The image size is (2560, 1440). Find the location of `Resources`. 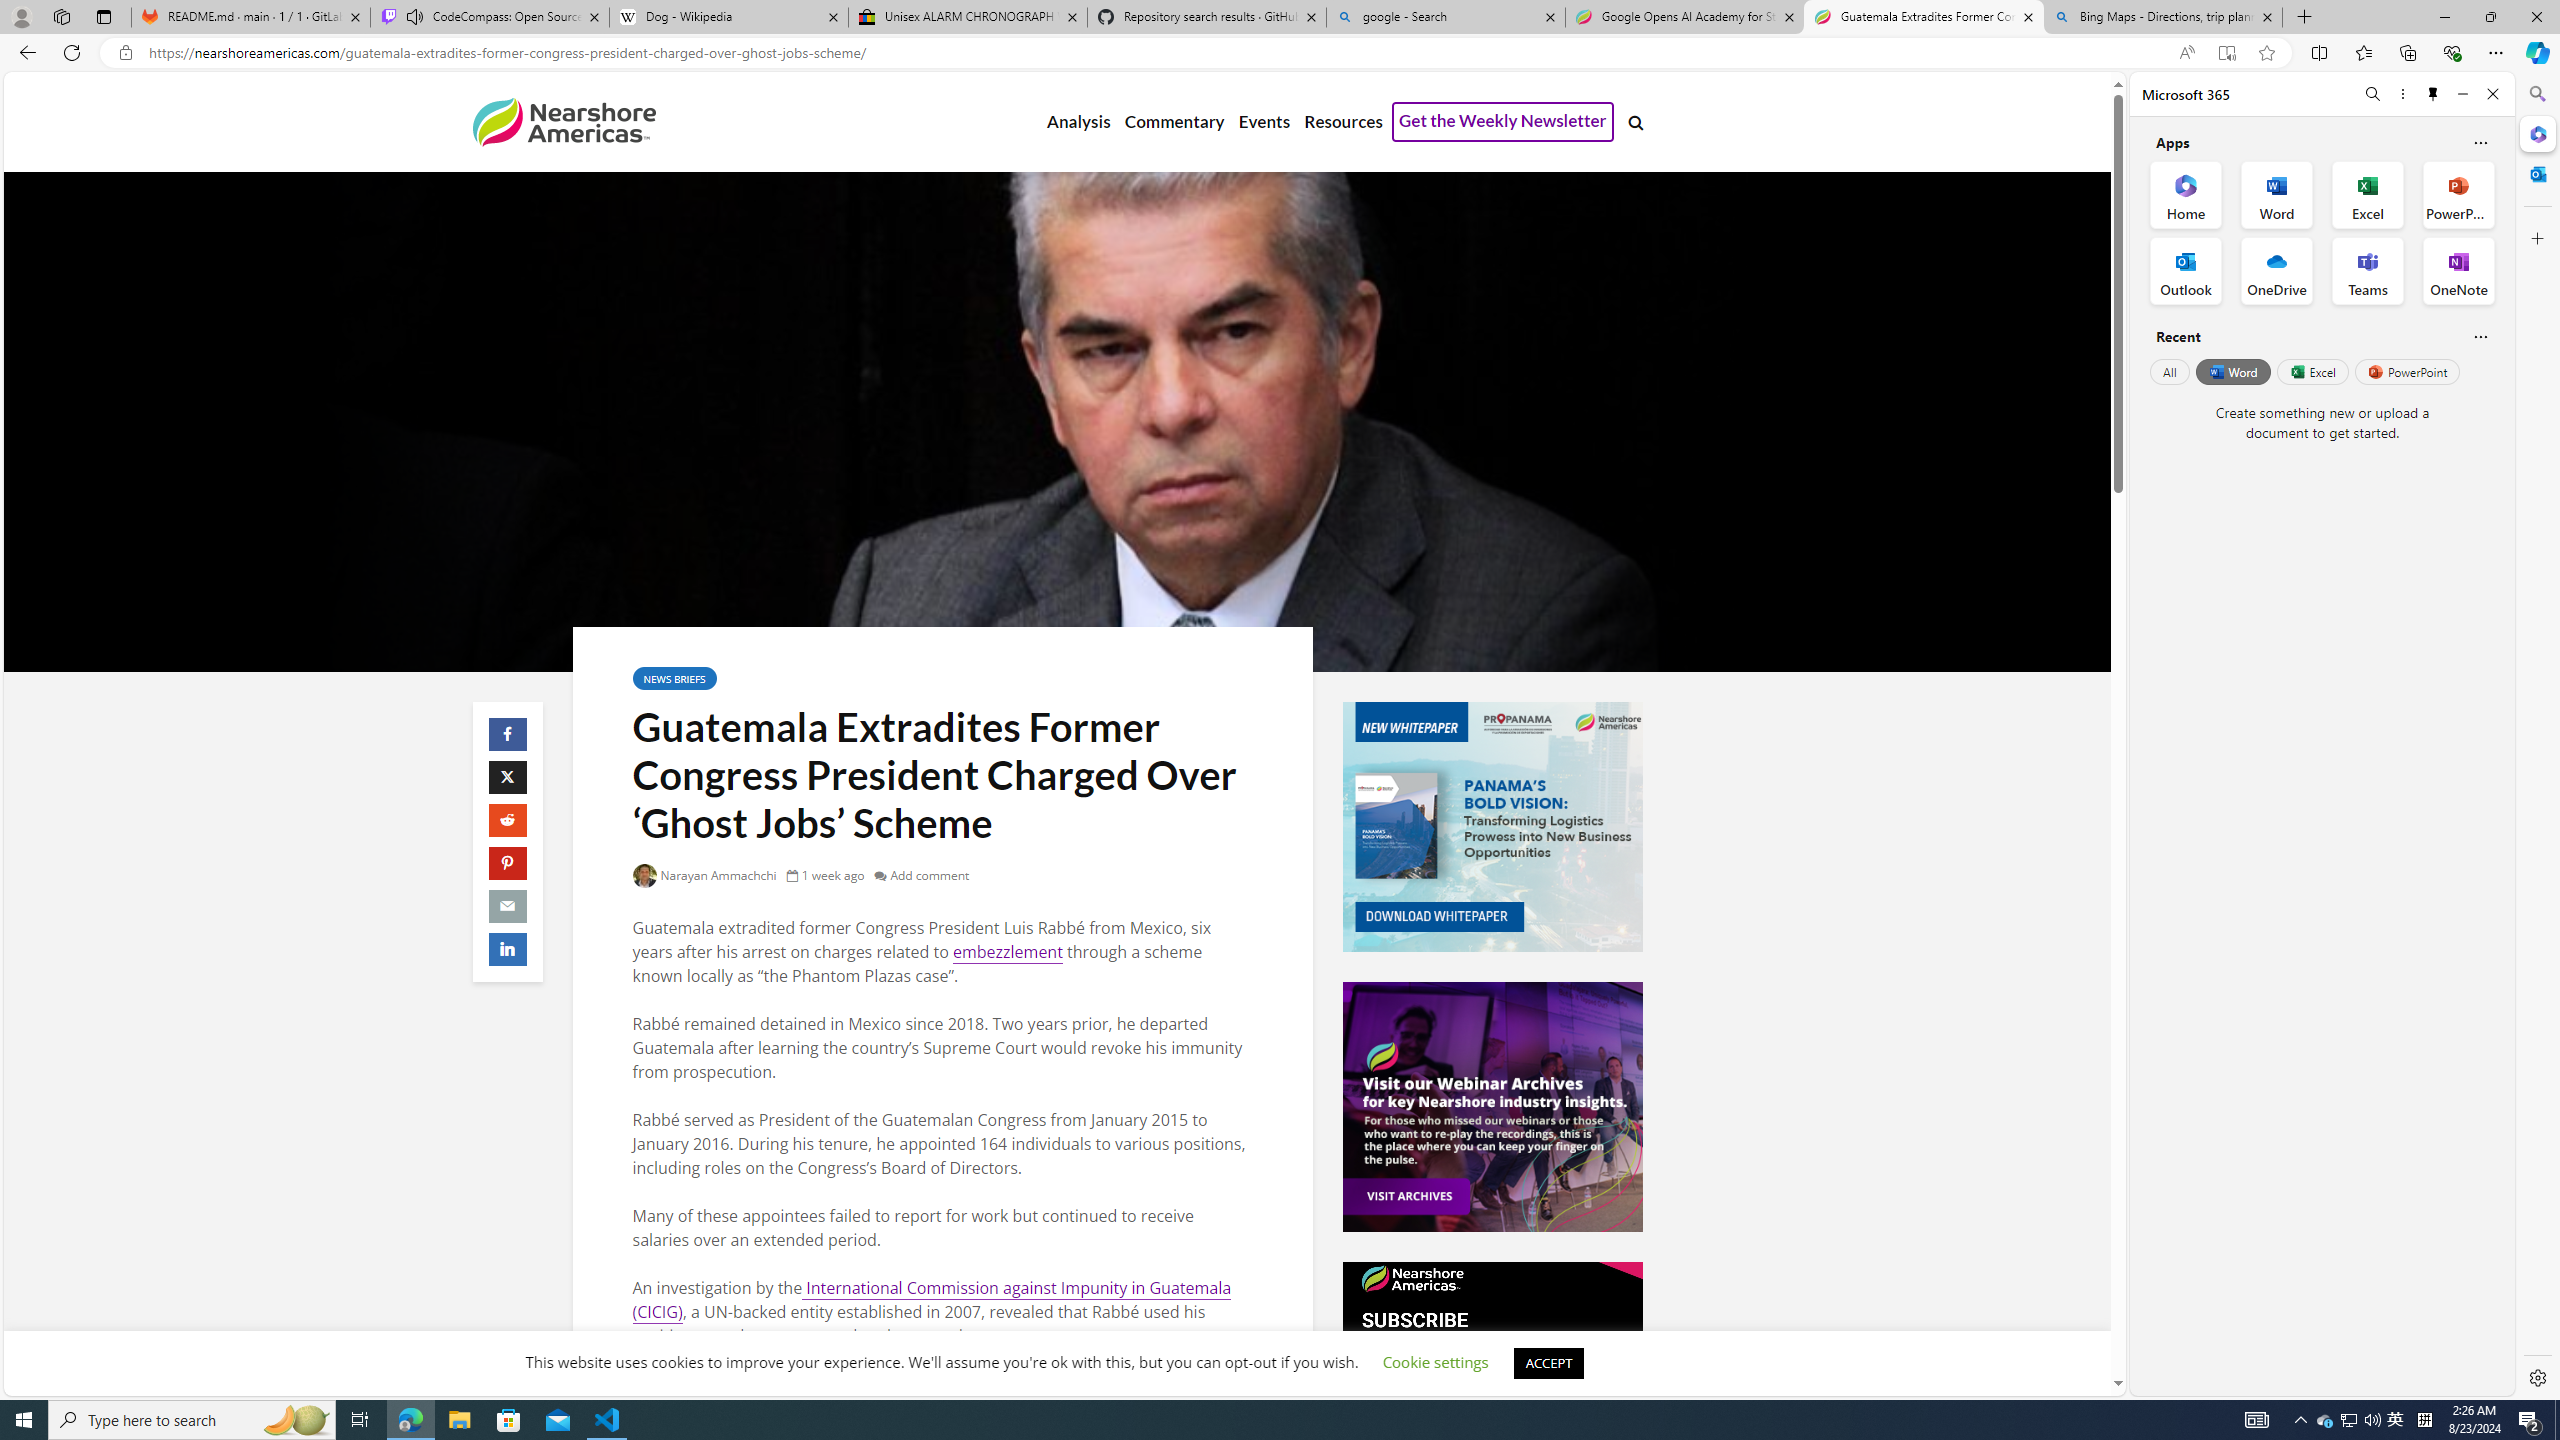

Resources is located at coordinates (1342, 122).